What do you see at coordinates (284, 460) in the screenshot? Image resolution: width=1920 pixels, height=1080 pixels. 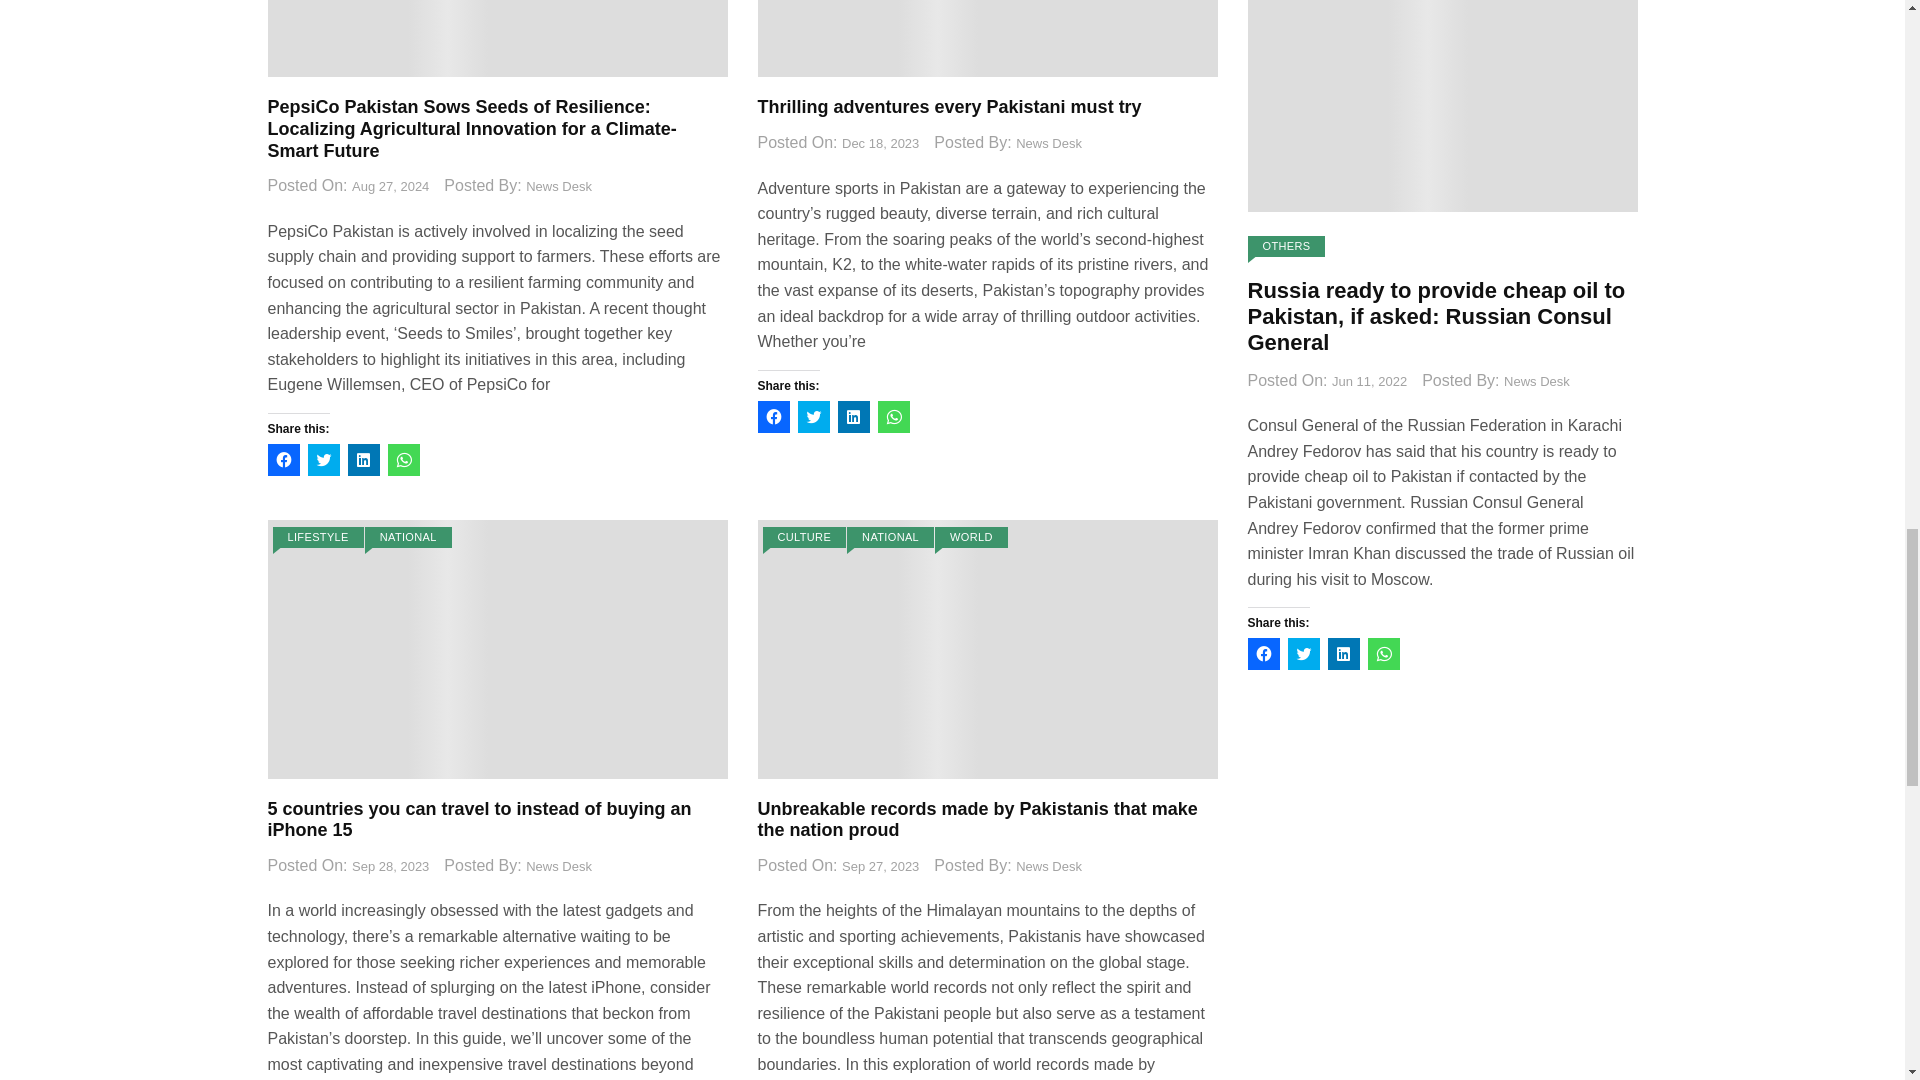 I see `Click to share on Facebook` at bounding box center [284, 460].